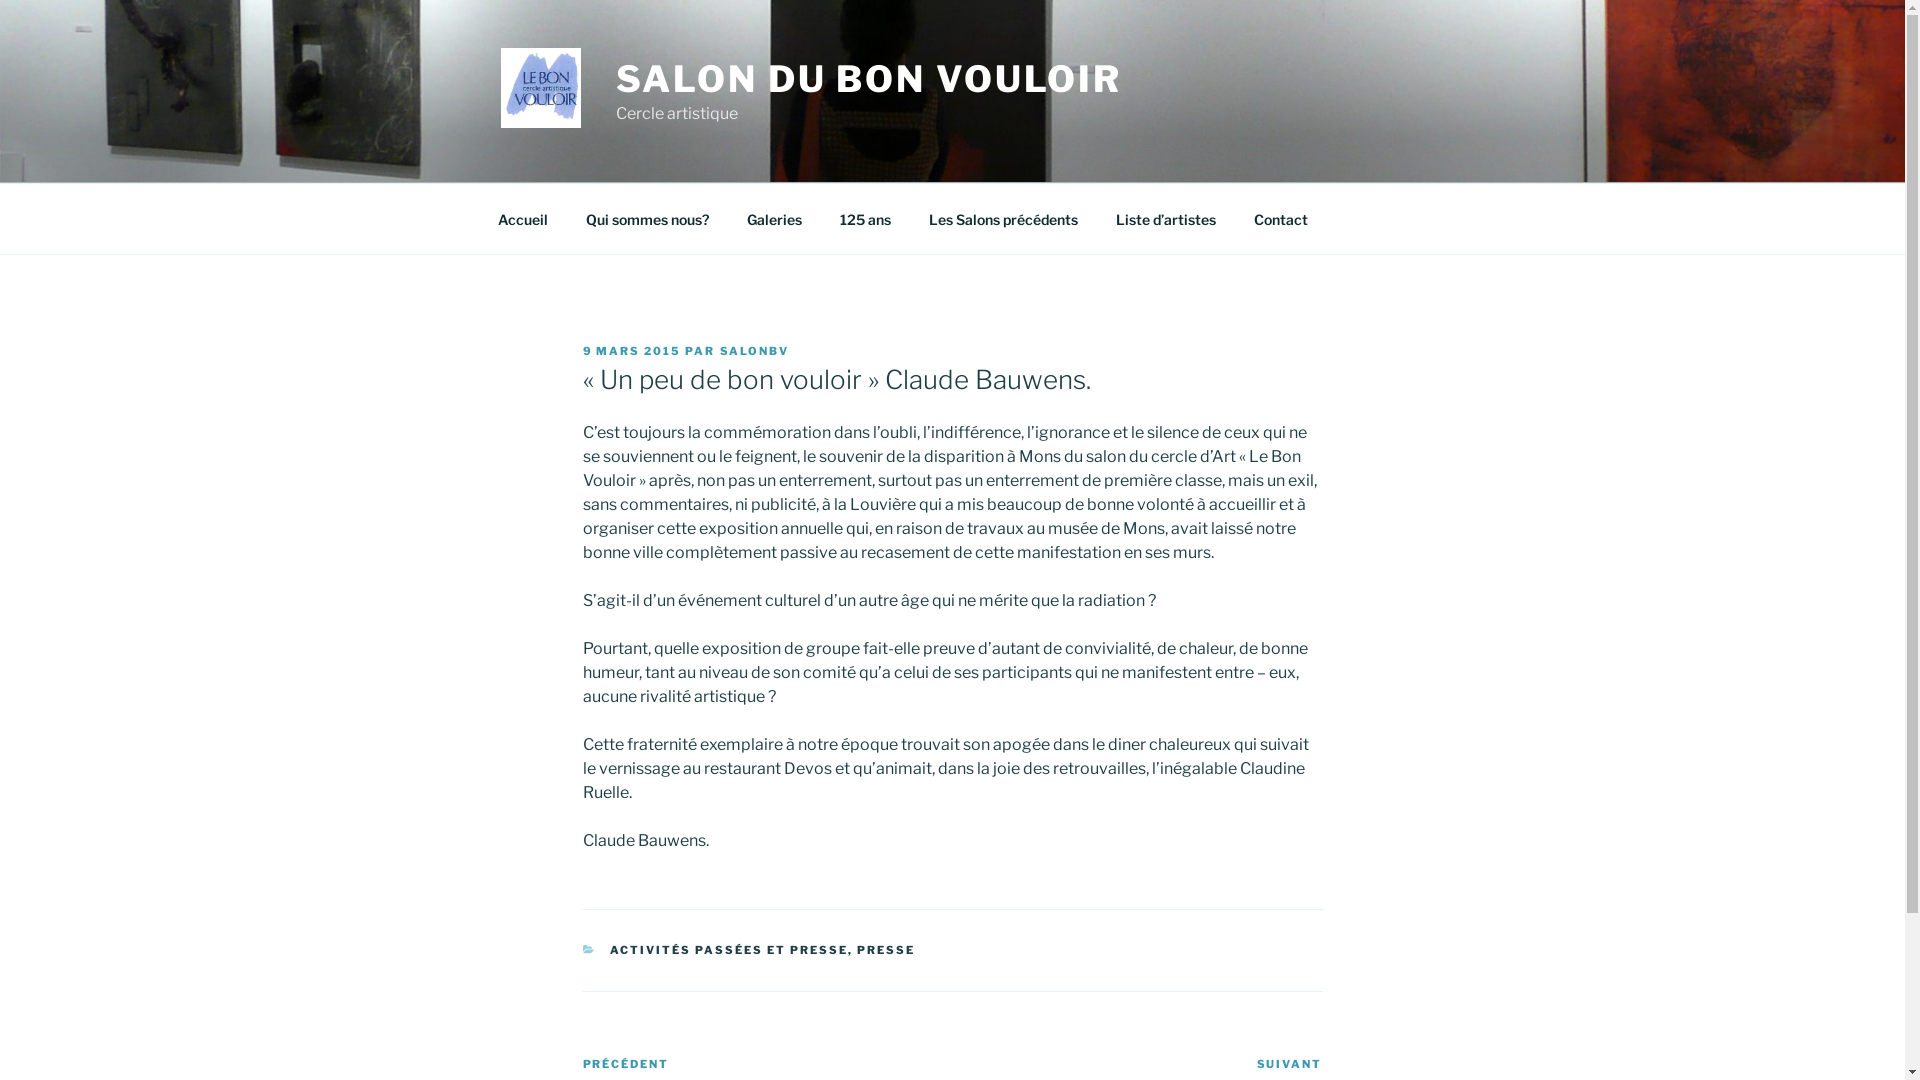 The height and width of the screenshot is (1080, 1920). What do you see at coordinates (647, 218) in the screenshot?
I see `Qui sommes nous?` at bounding box center [647, 218].